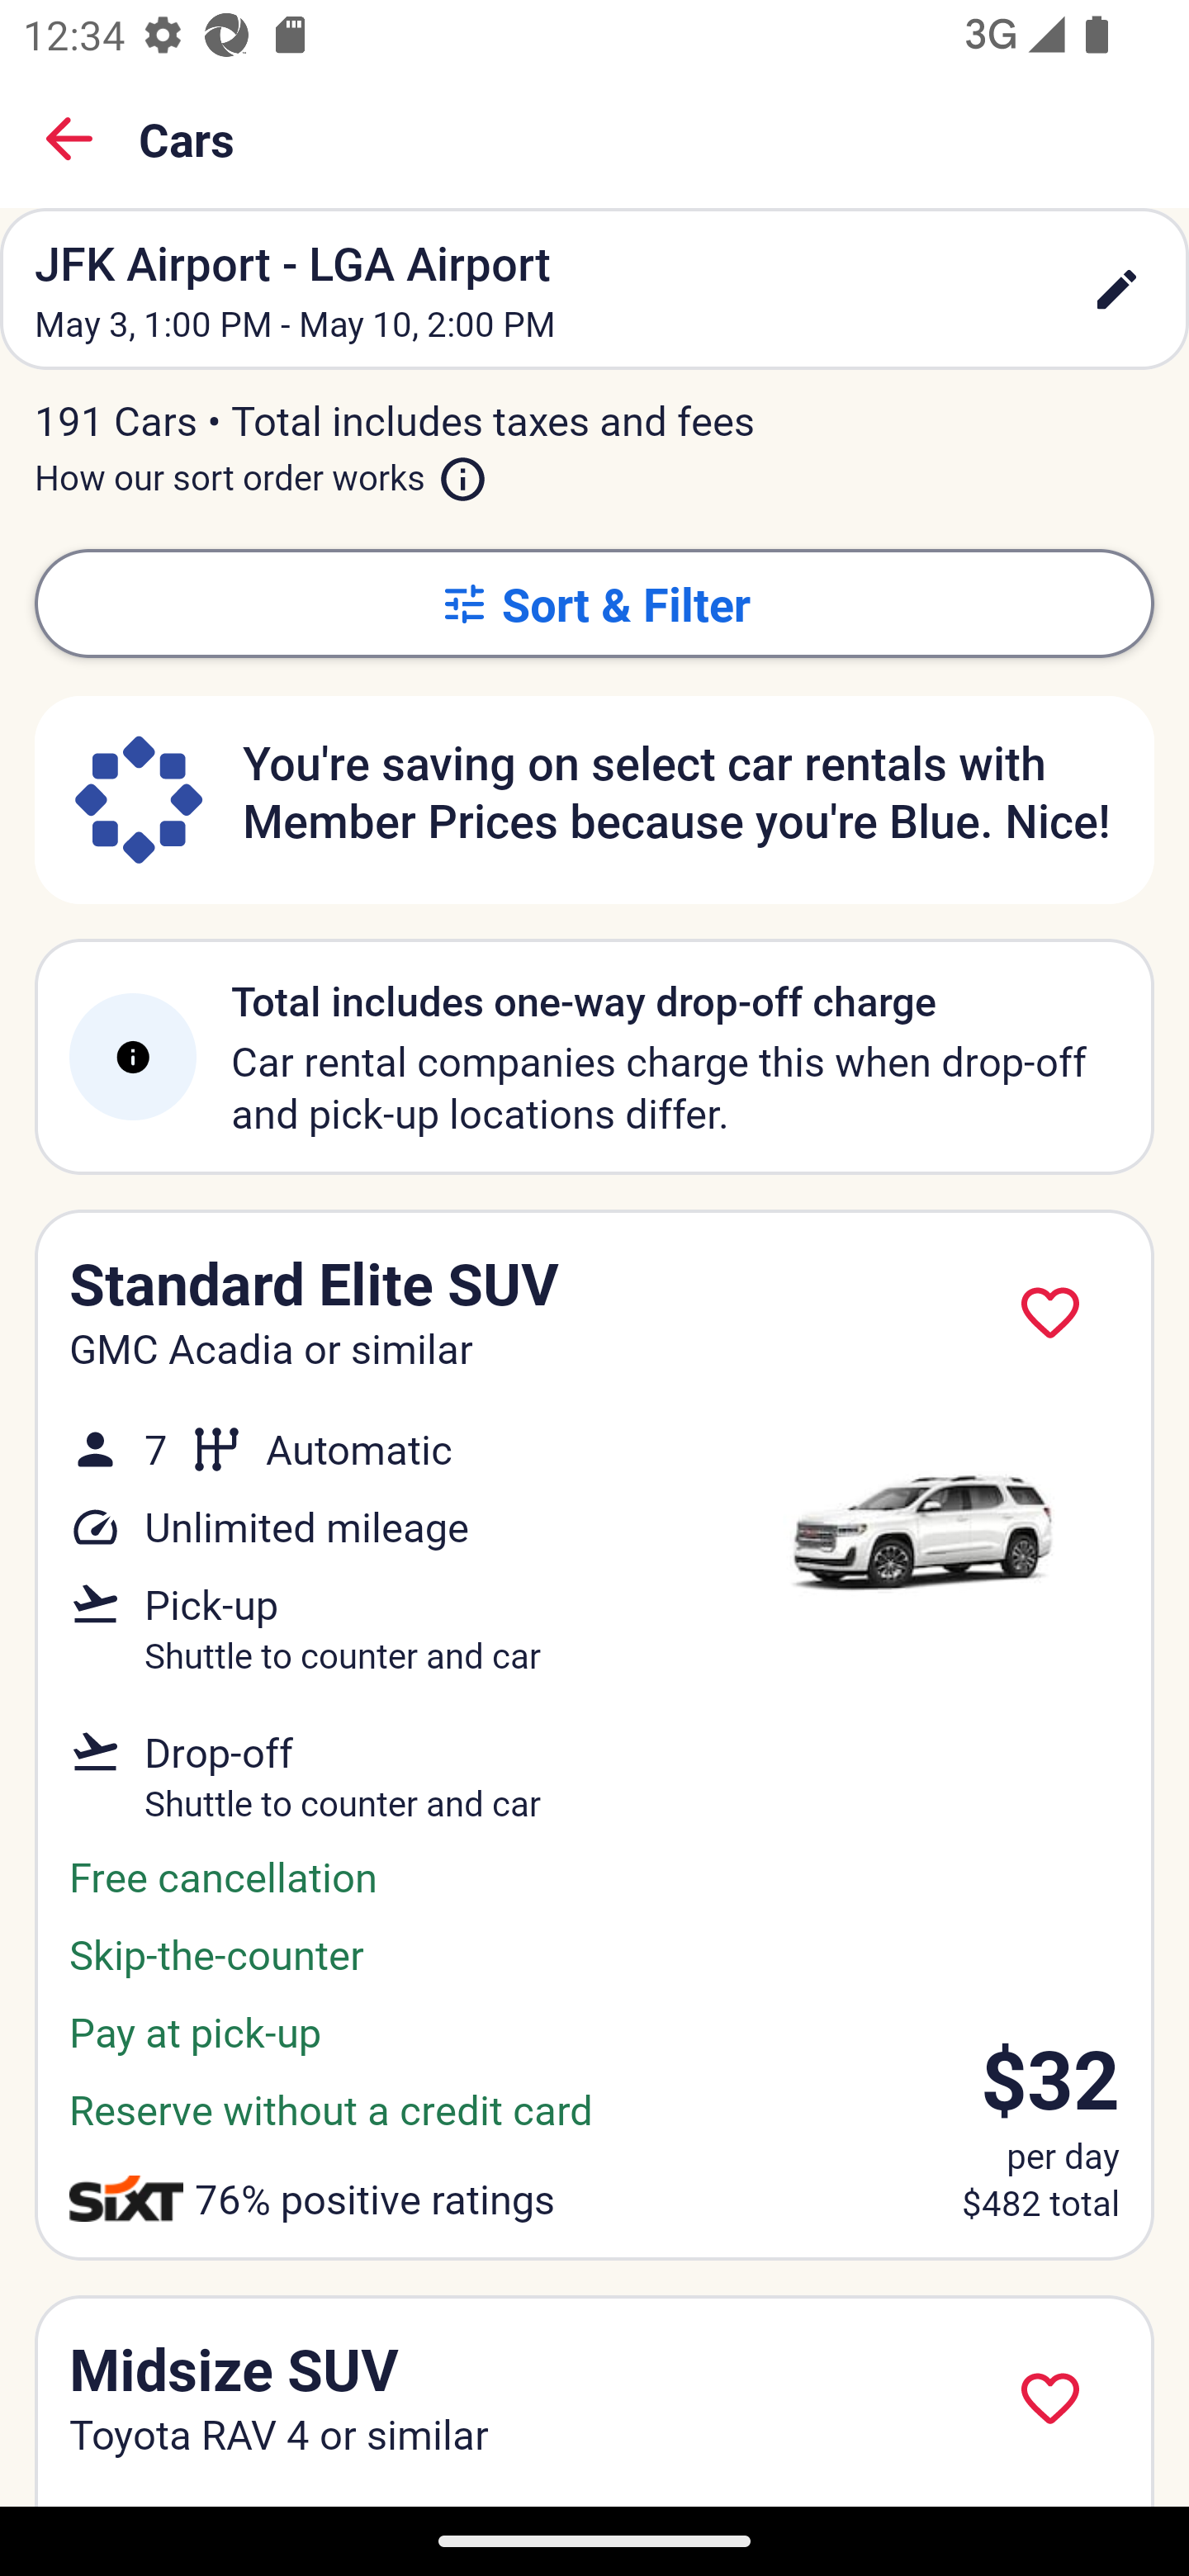  I want to click on edit, so click(1116, 289).